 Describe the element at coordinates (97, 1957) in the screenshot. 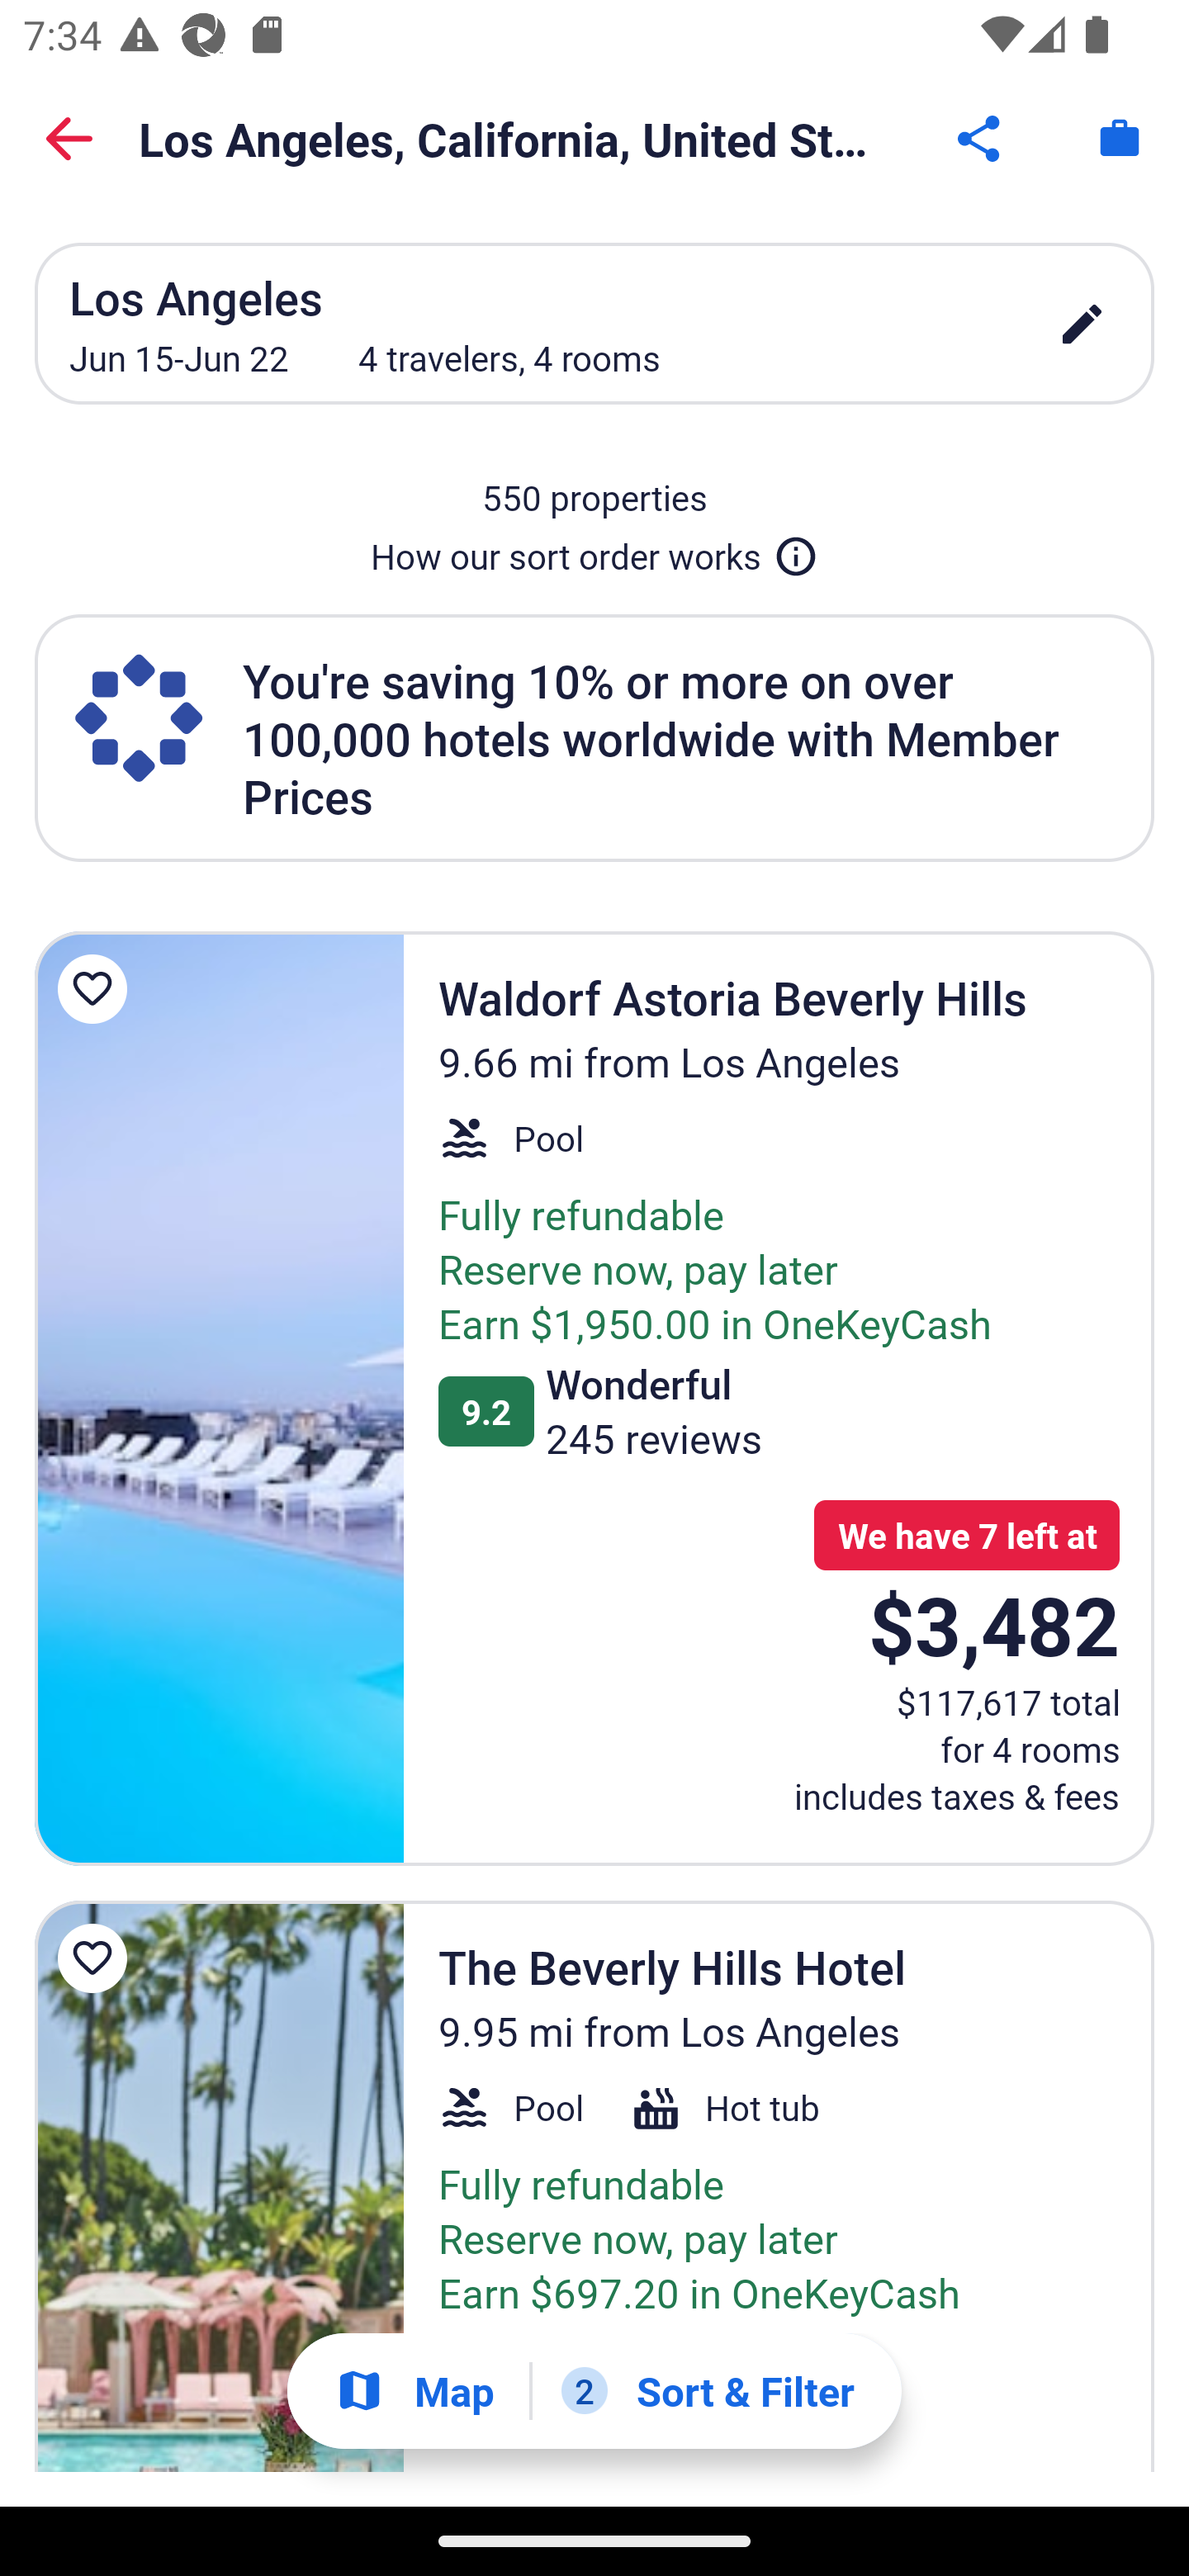

I see `Save The Beverly Hills Hotel to a trip` at that location.